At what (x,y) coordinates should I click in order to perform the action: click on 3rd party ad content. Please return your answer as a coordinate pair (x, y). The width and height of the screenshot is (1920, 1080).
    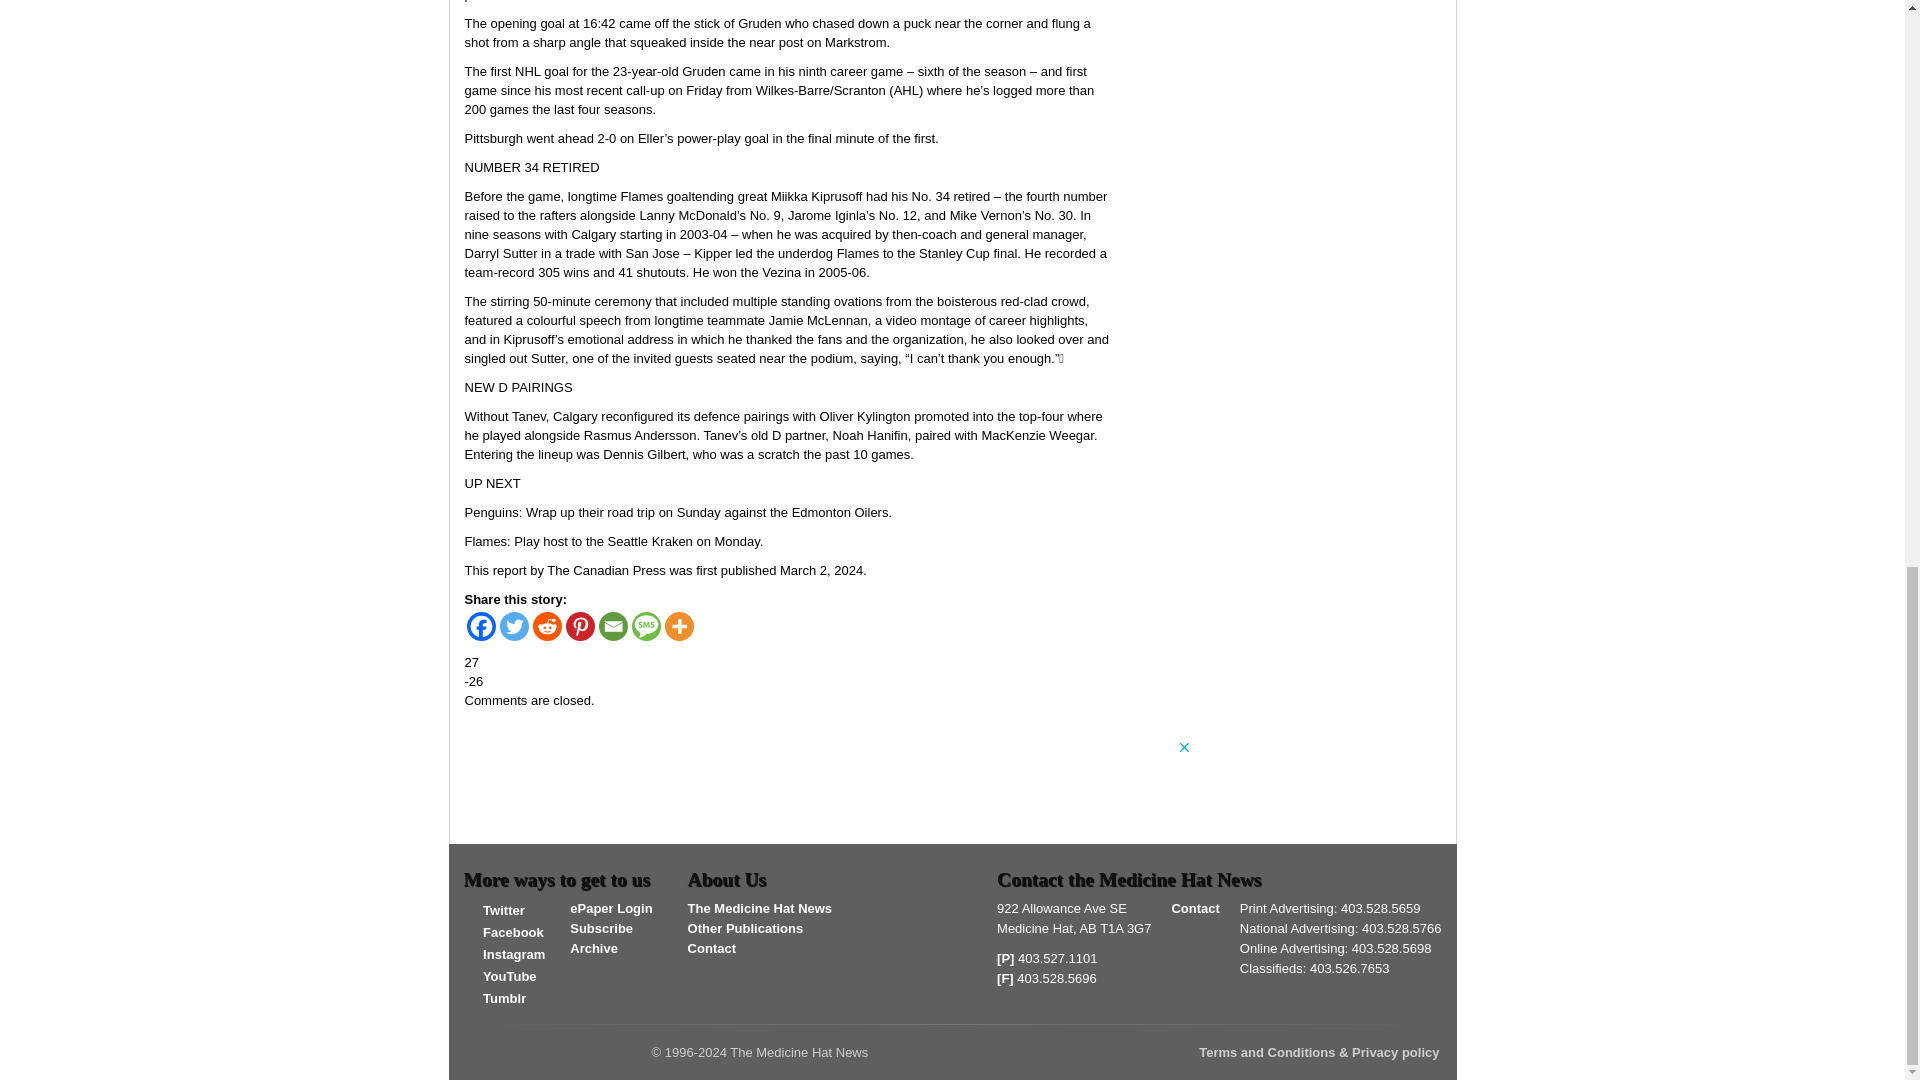
    Looking at the image, I should click on (828, 784).